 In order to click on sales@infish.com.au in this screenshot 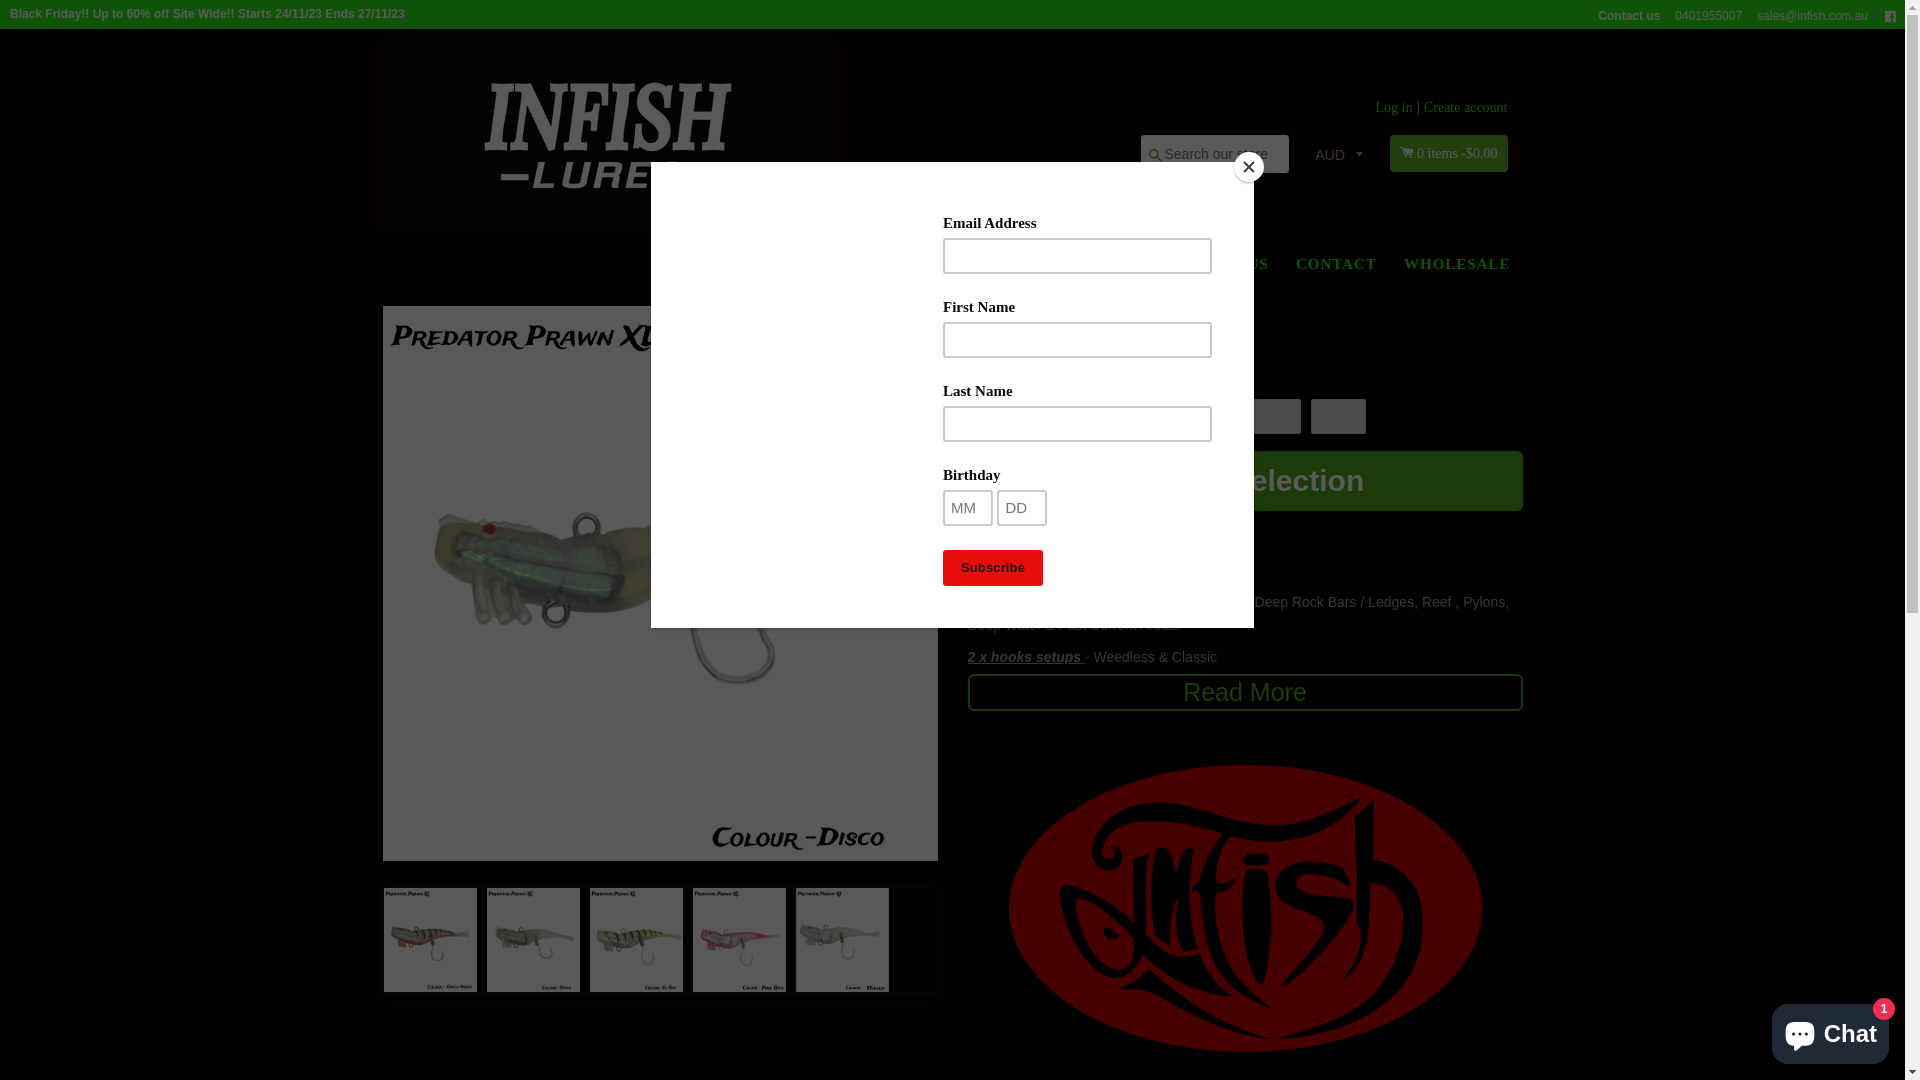, I will do `click(1812, 16)`.